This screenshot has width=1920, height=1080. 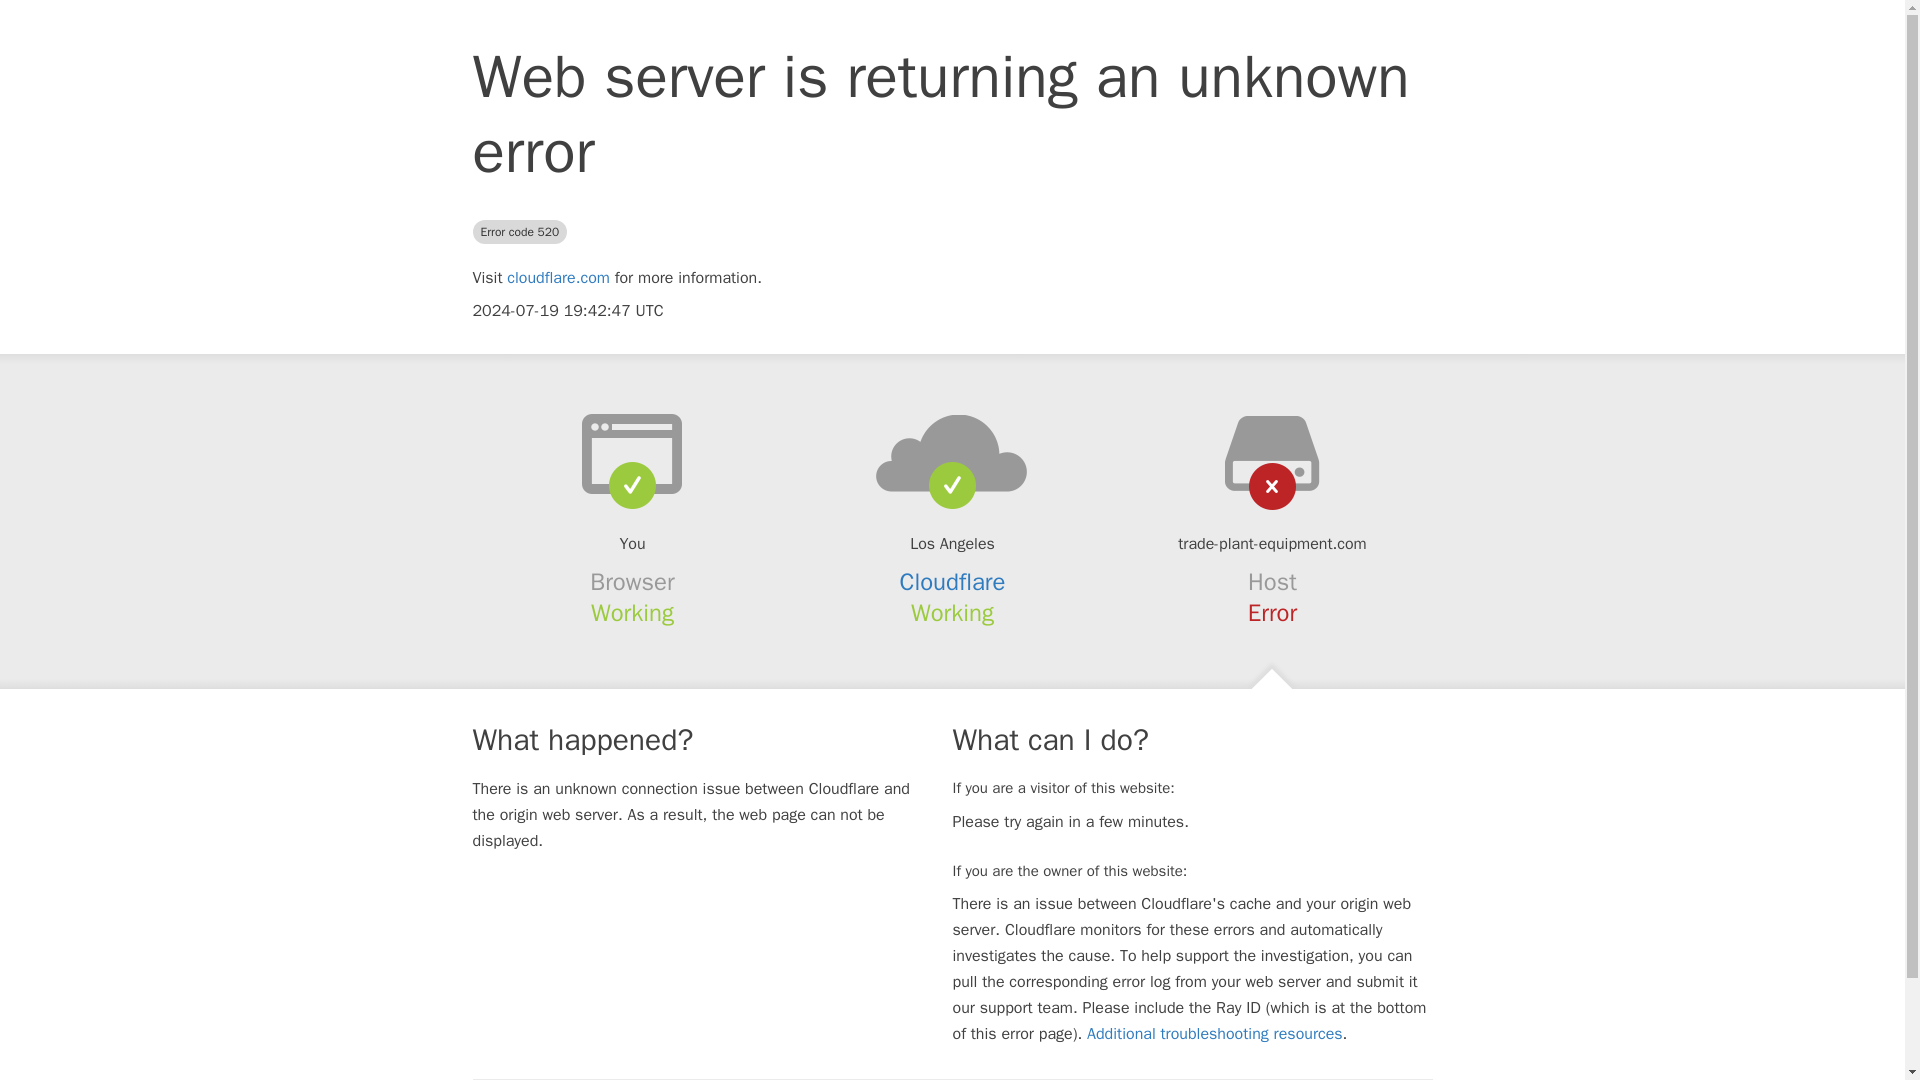 What do you see at coordinates (558, 278) in the screenshot?
I see `cloudflare.com` at bounding box center [558, 278].